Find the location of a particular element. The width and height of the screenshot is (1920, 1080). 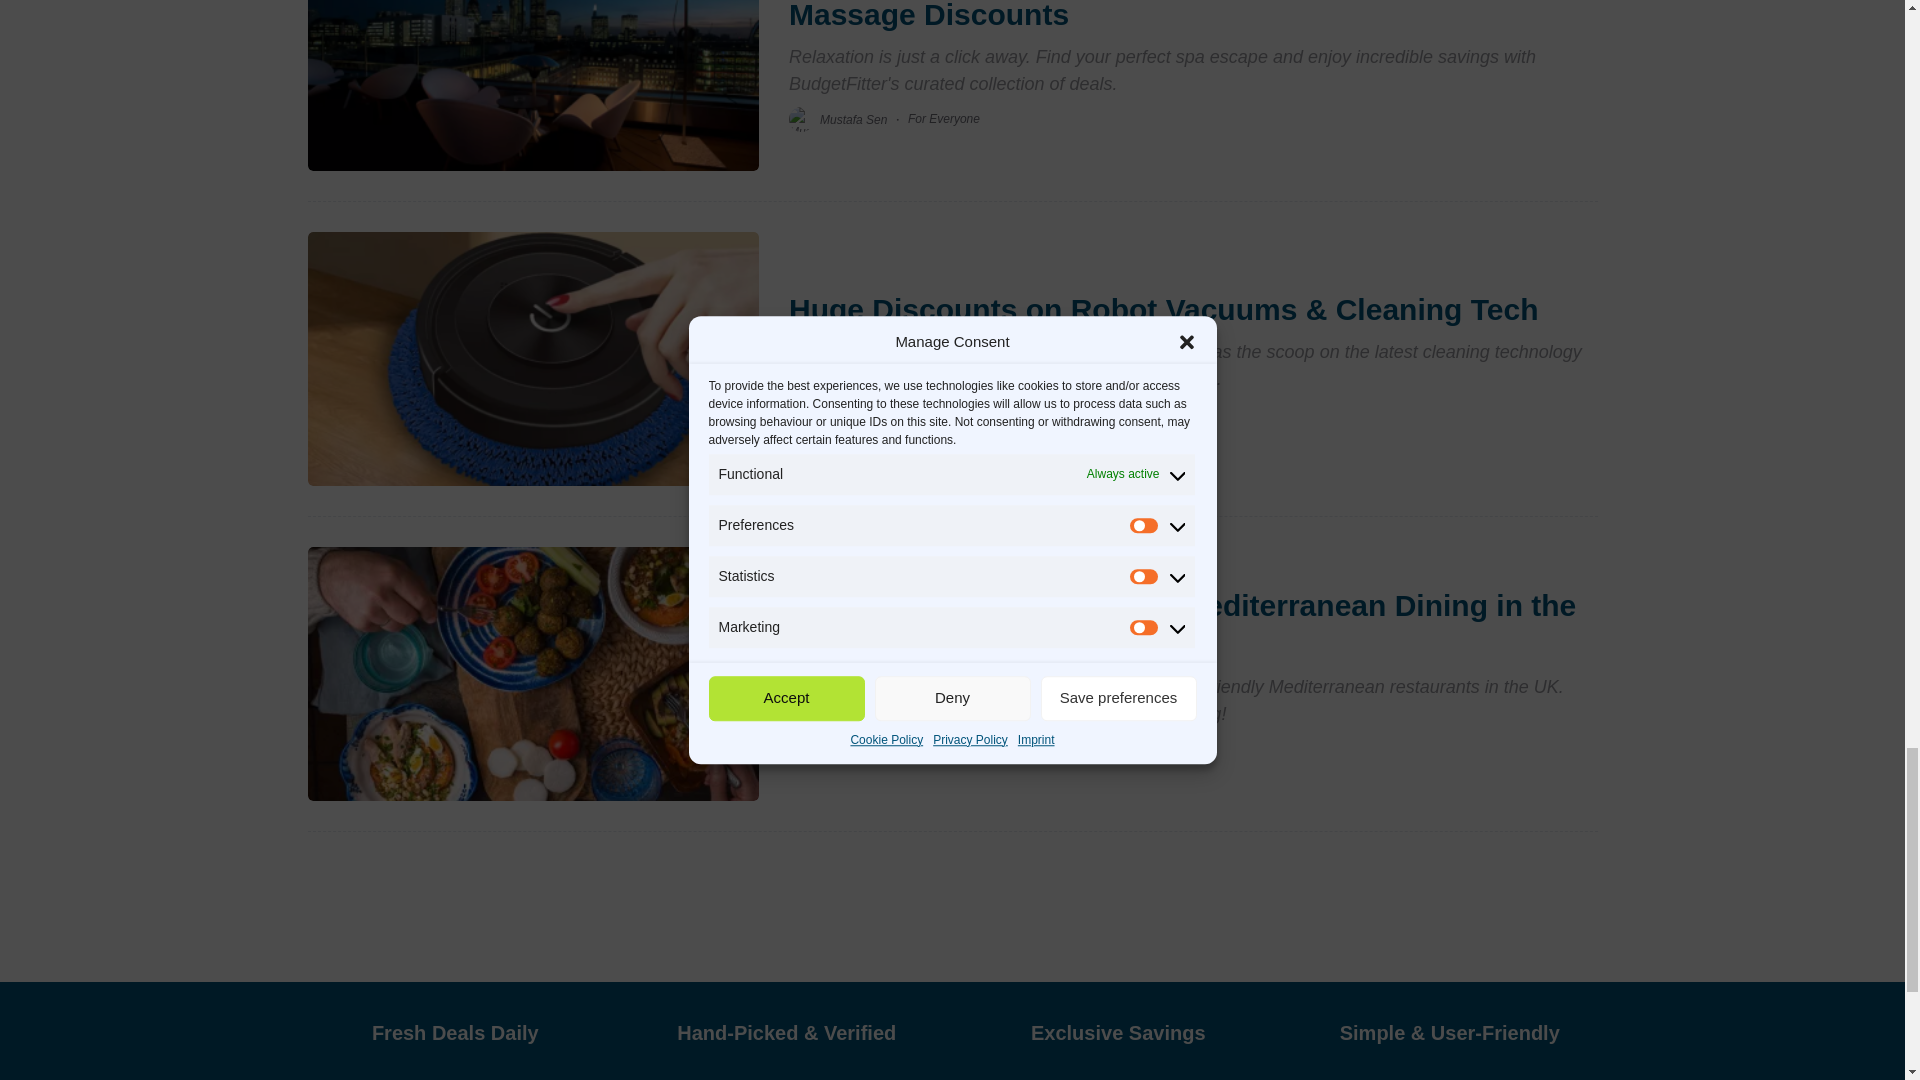

Posts by Mustafa Sen is located at coordinates (853, 415).